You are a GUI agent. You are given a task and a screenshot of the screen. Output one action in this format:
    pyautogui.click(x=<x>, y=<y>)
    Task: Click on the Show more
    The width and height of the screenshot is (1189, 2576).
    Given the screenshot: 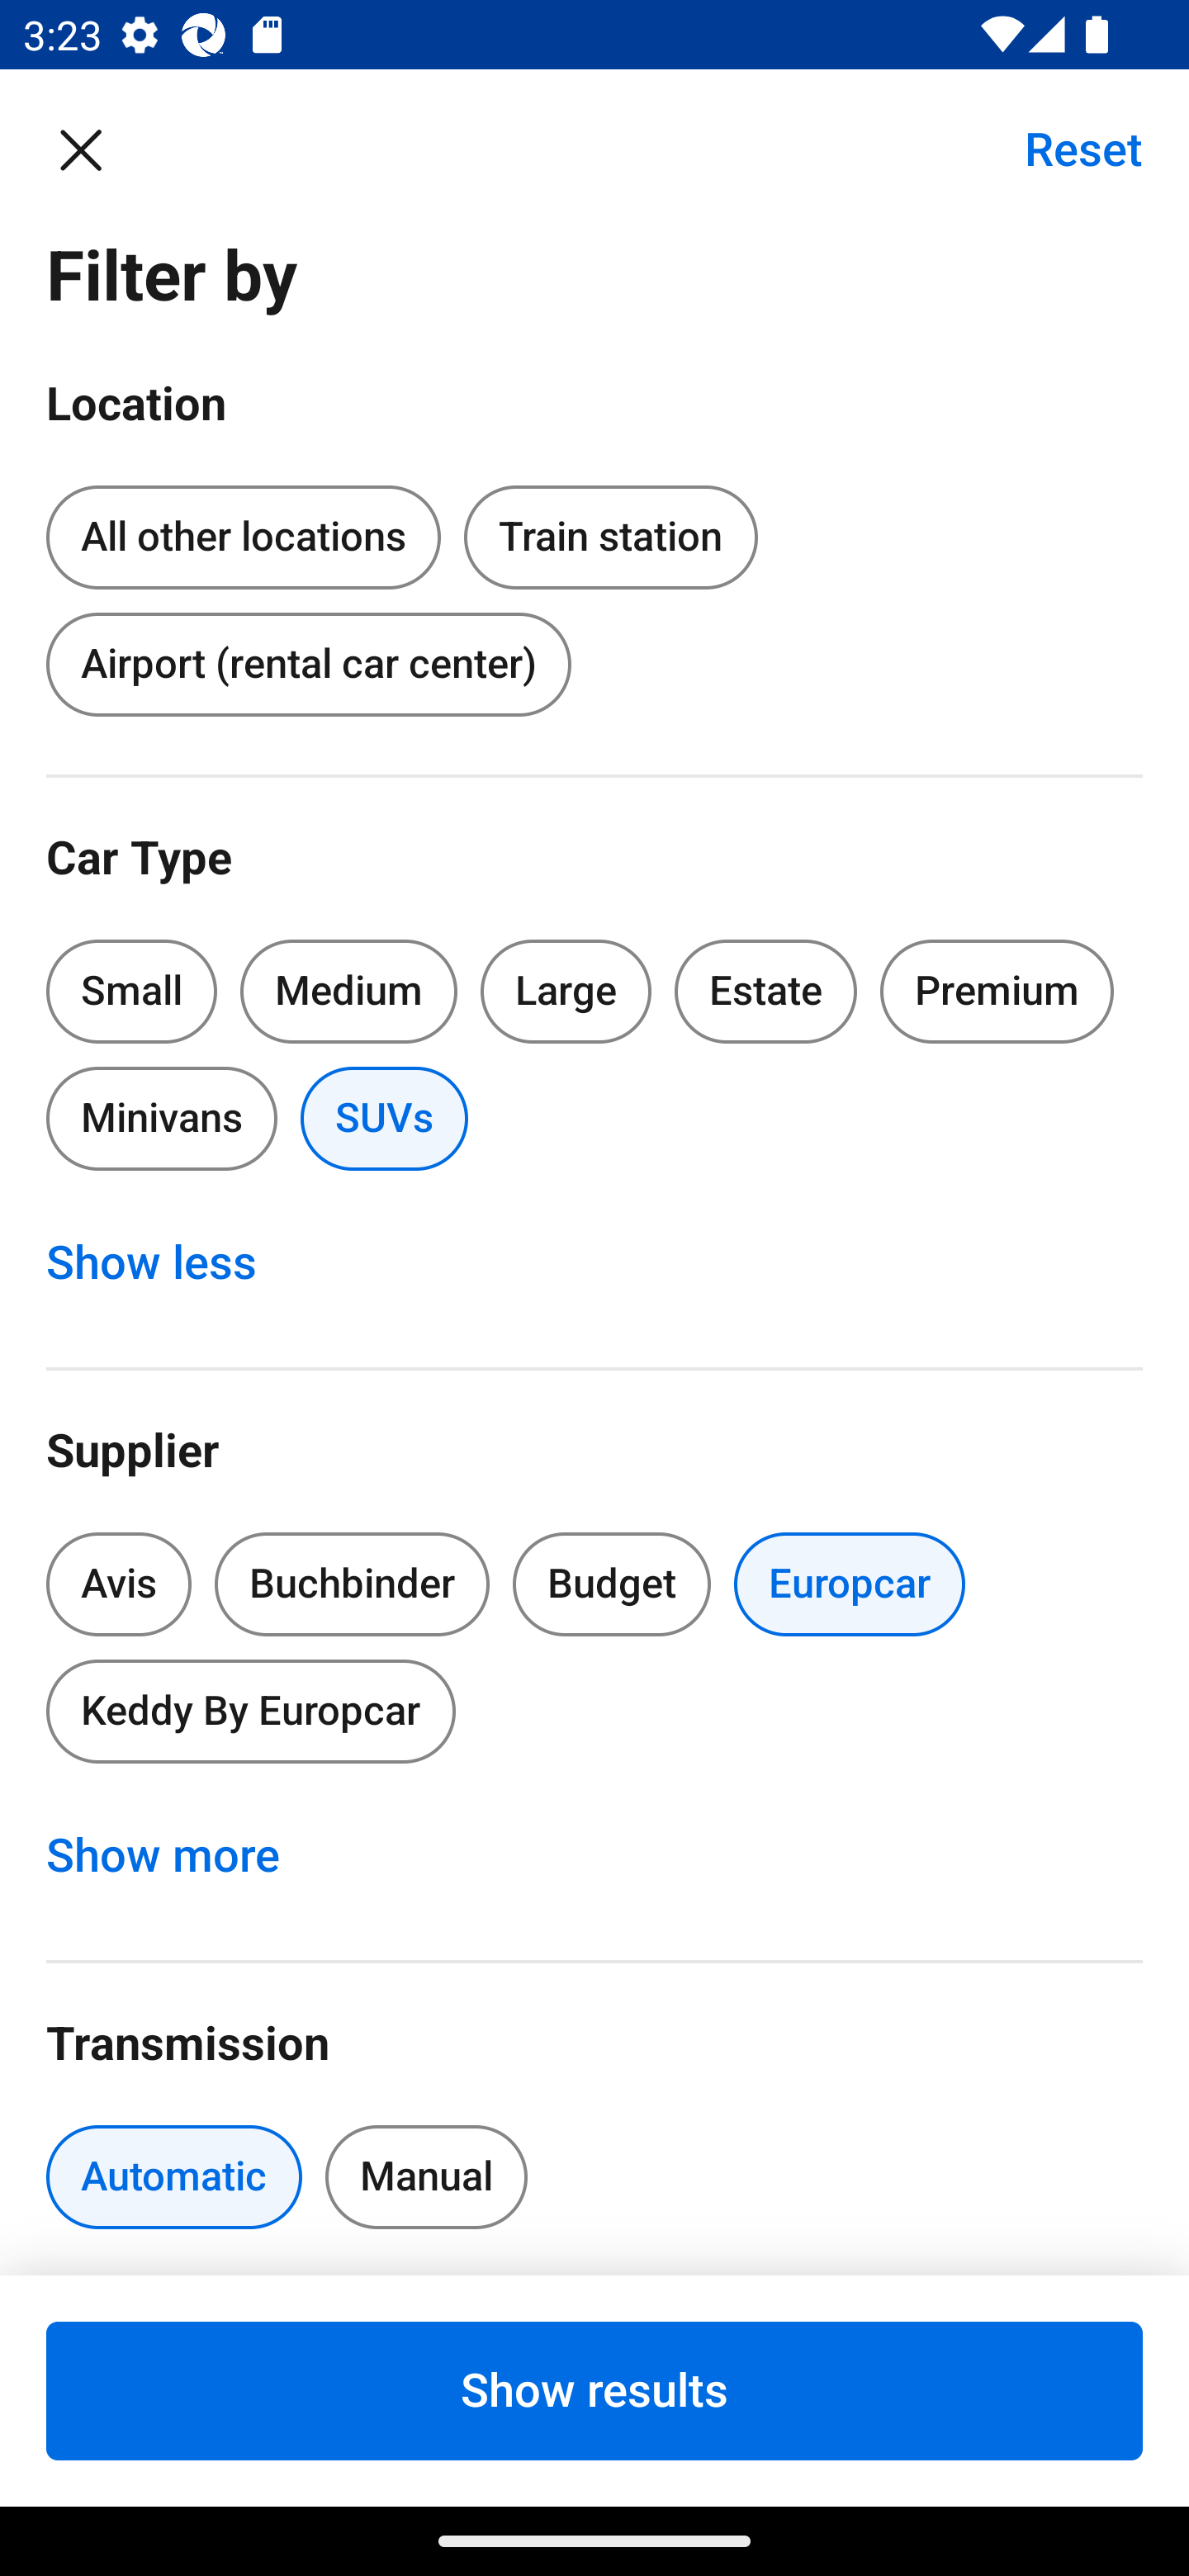 What is the action you would take?
    pyautogui.click(x=180, y=1856)
    